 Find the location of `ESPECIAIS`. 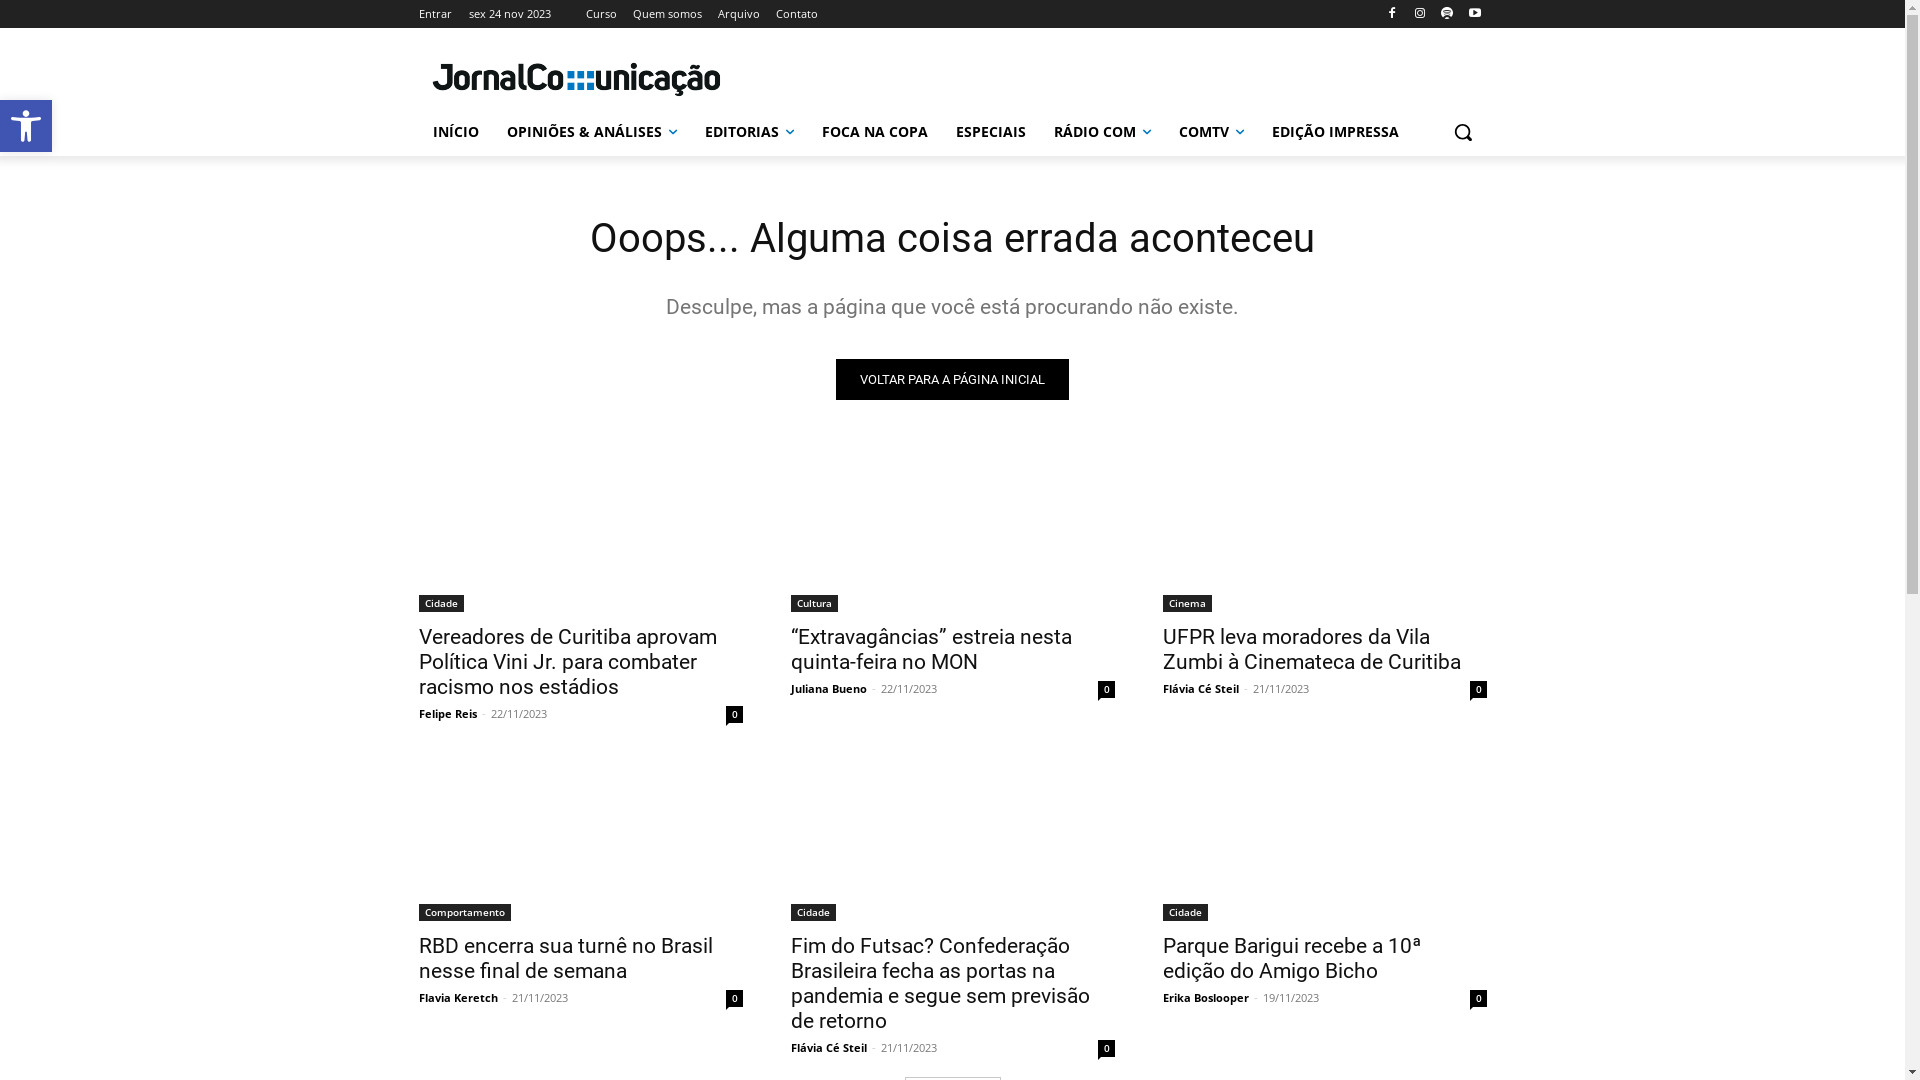

ESPECIAIS is located at coordinates (991, 132).